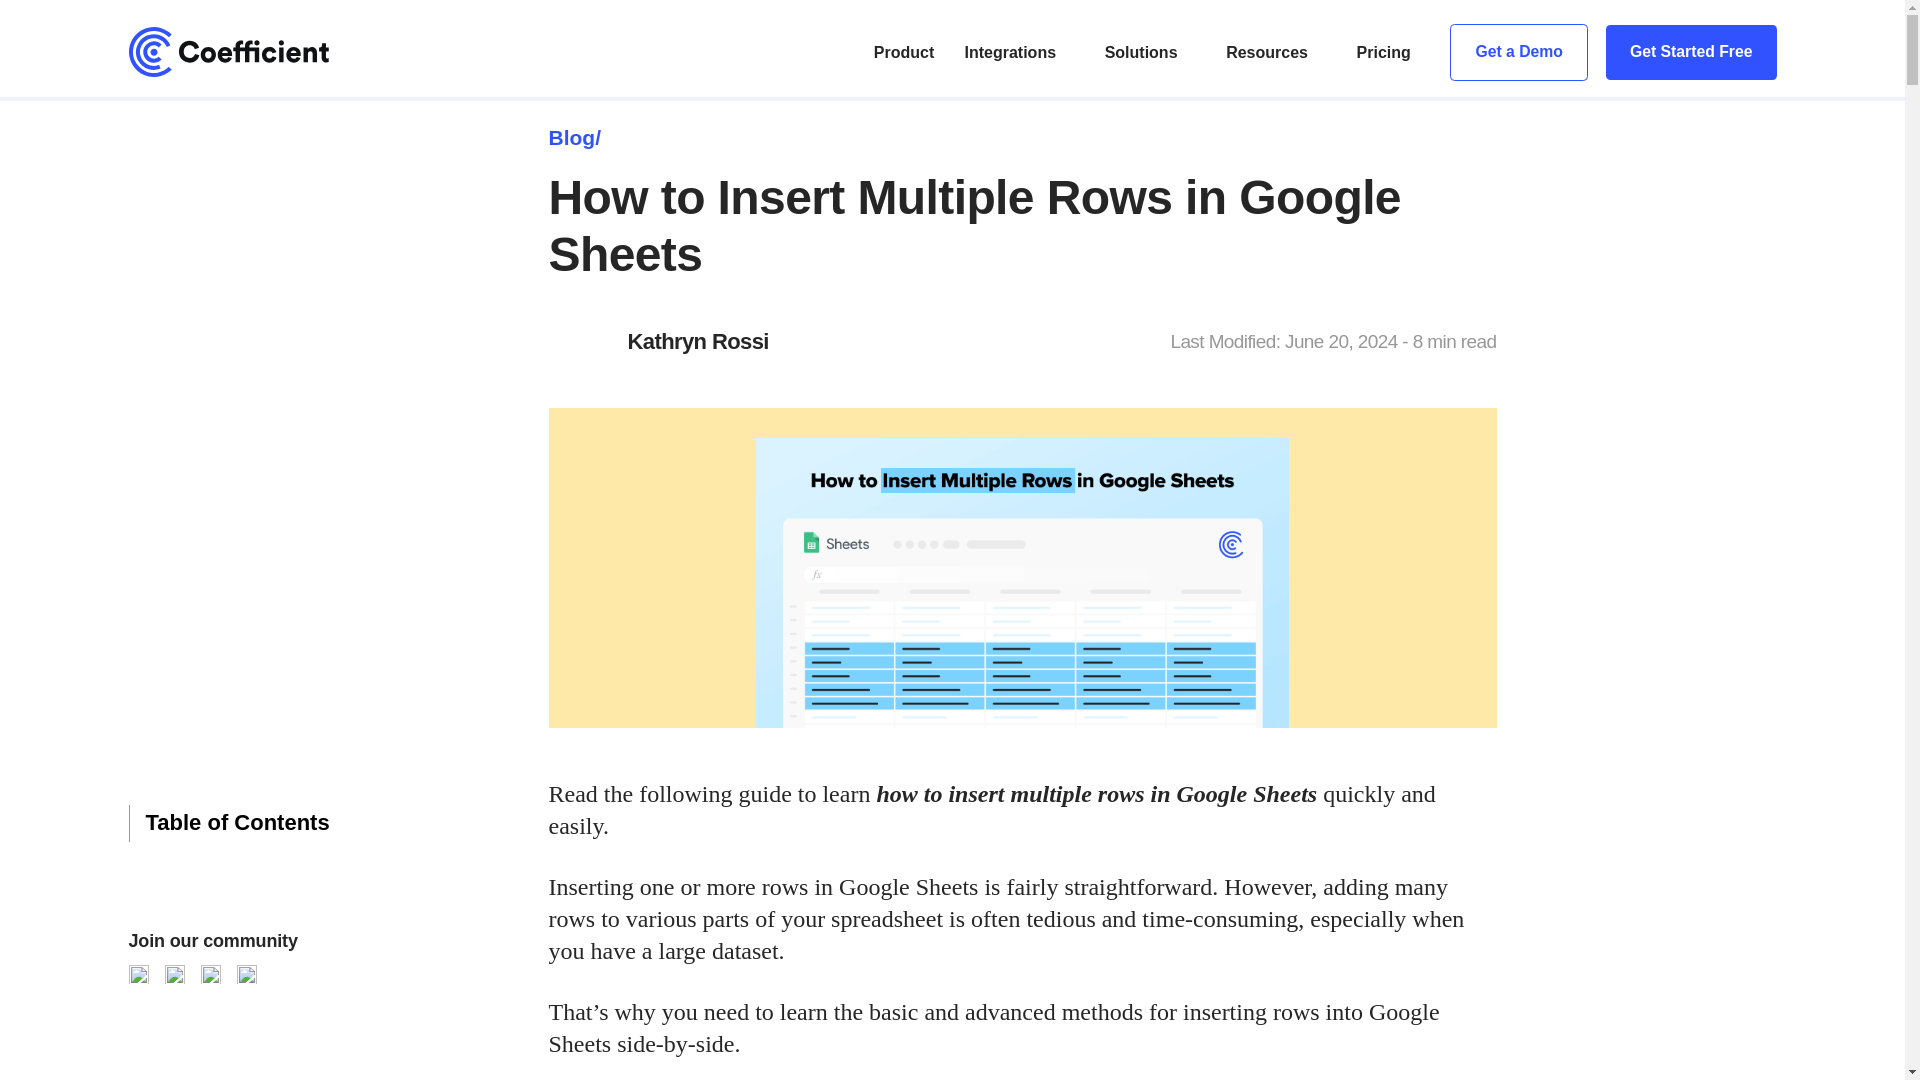 The height and width of the screenshot is (1080, 1920). Describe the element at coordinates (174, 974) in the screenshot. I see `Twitter` at that location.